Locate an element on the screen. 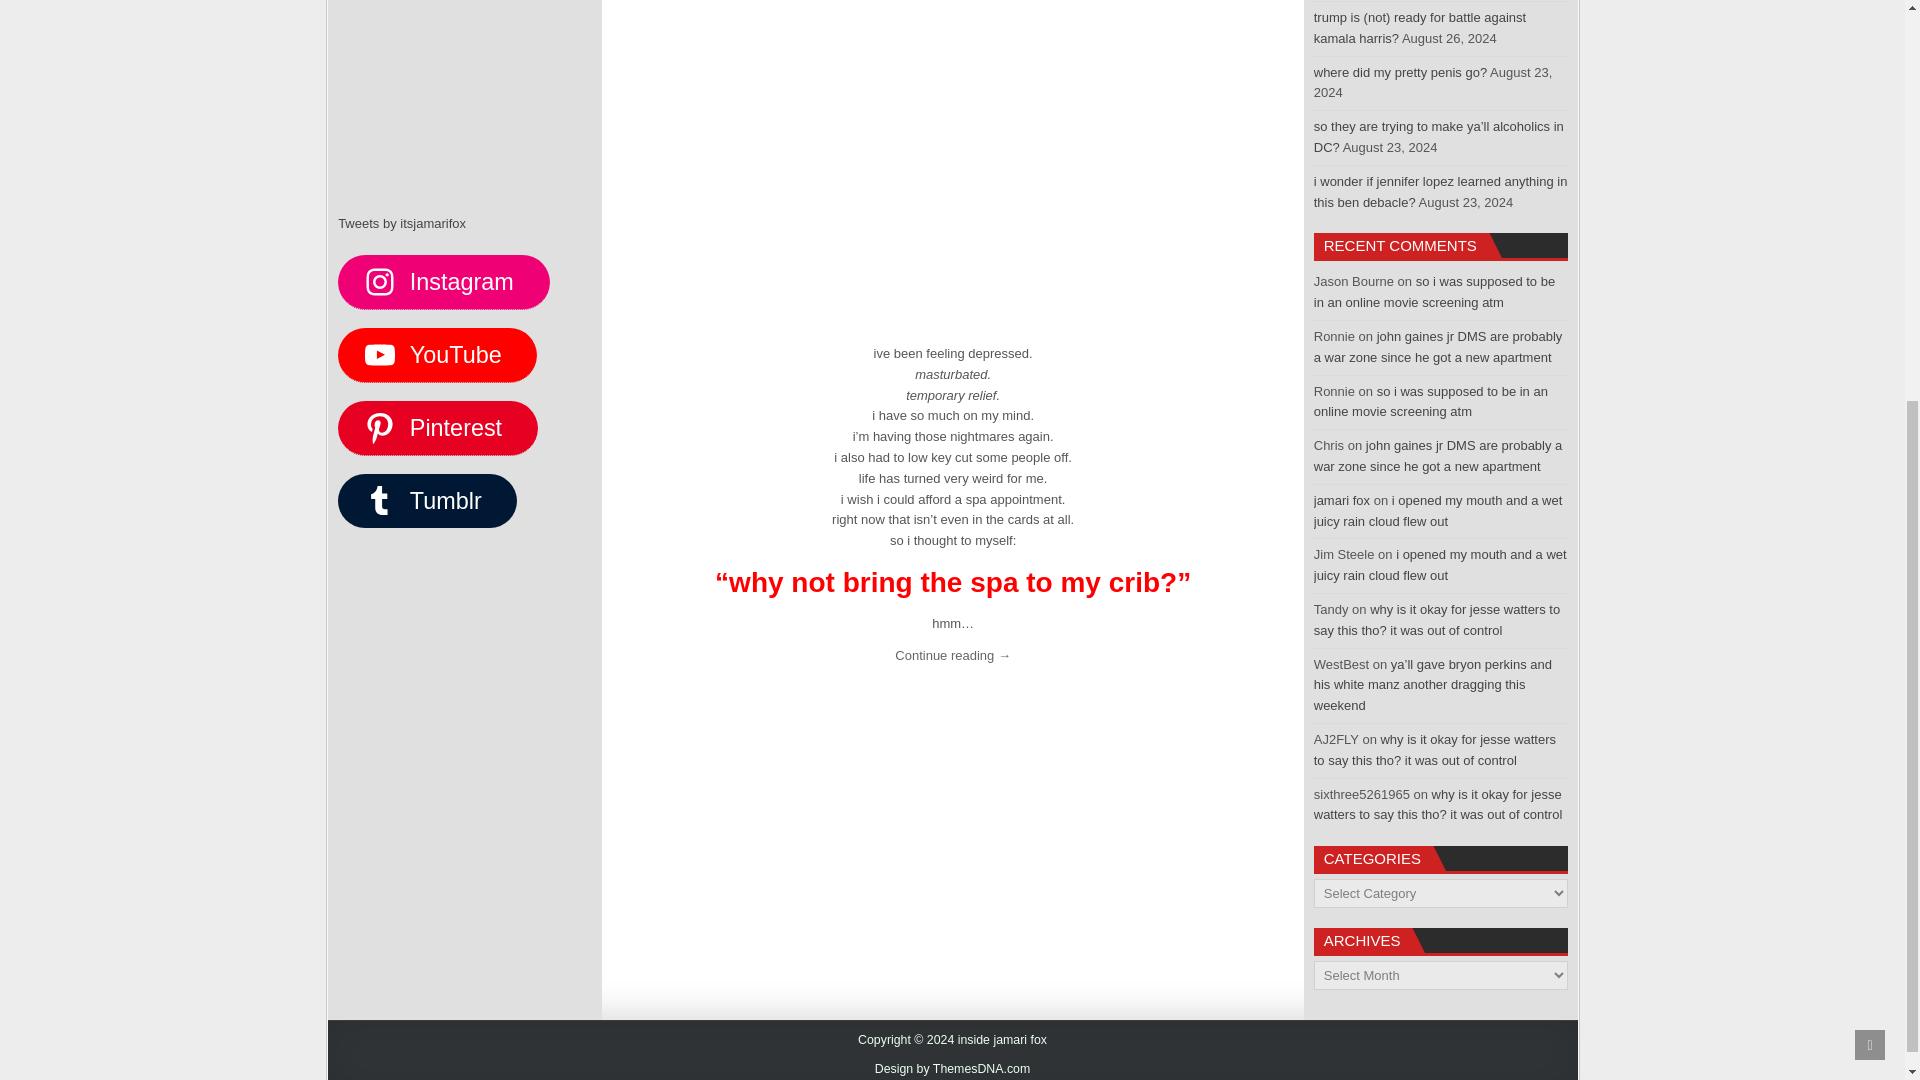  so i was supposed to be in an online movie screening atm is located at coordinates (1434, 292).